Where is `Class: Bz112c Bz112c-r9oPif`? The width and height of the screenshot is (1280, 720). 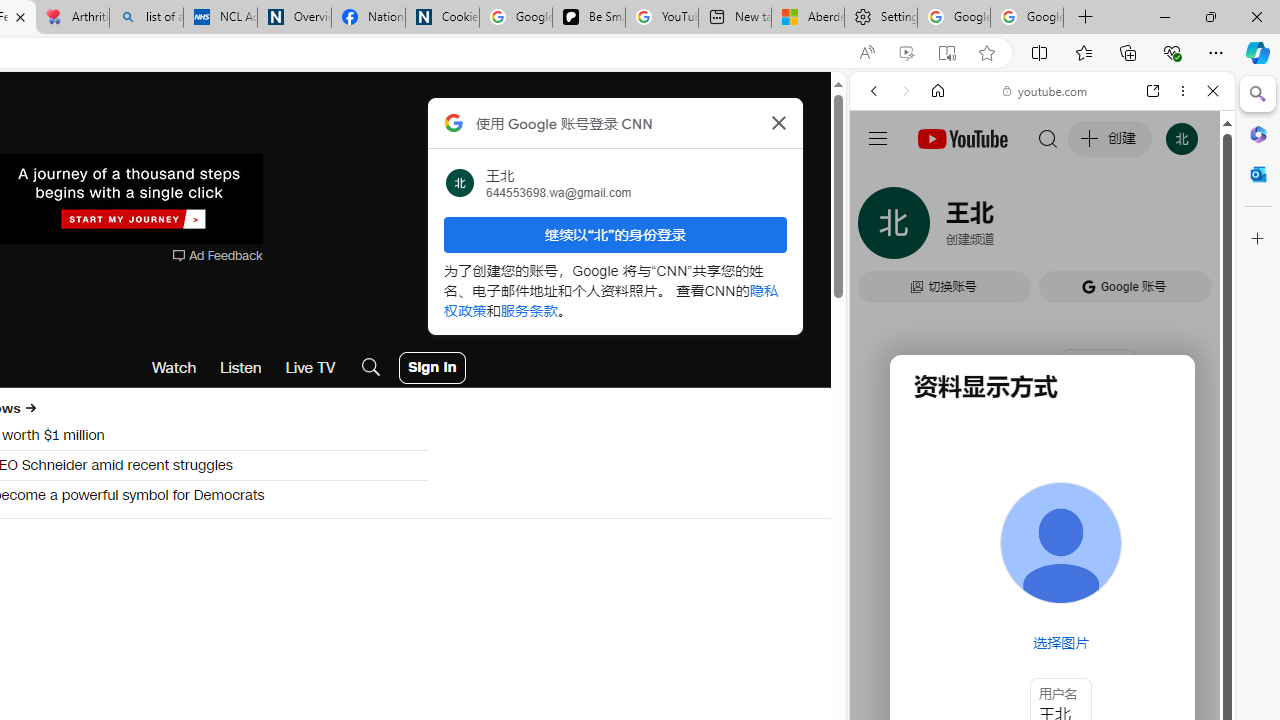 Class: Bz112c Bz112c-r9oPif is located at coordinates (778, 122).